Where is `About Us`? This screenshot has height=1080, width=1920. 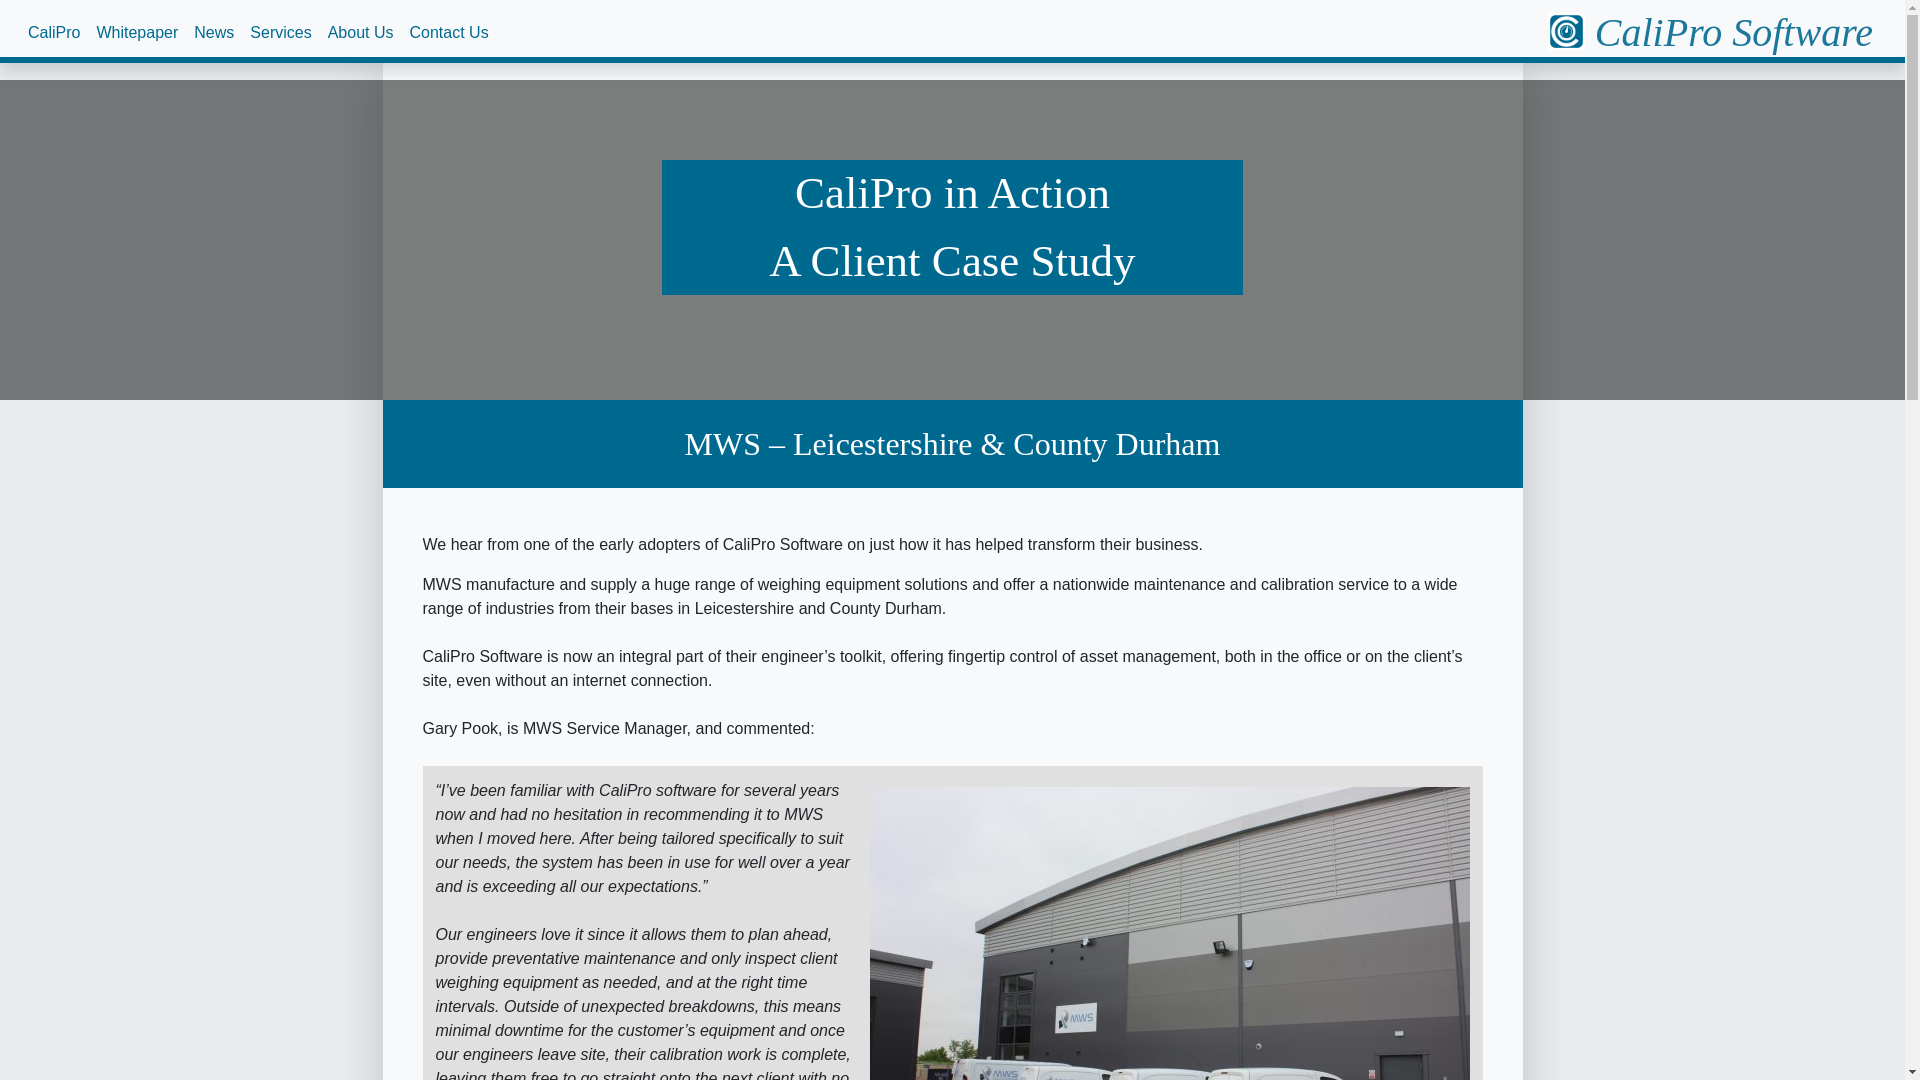 About Us is located at coordinates (360, 31).